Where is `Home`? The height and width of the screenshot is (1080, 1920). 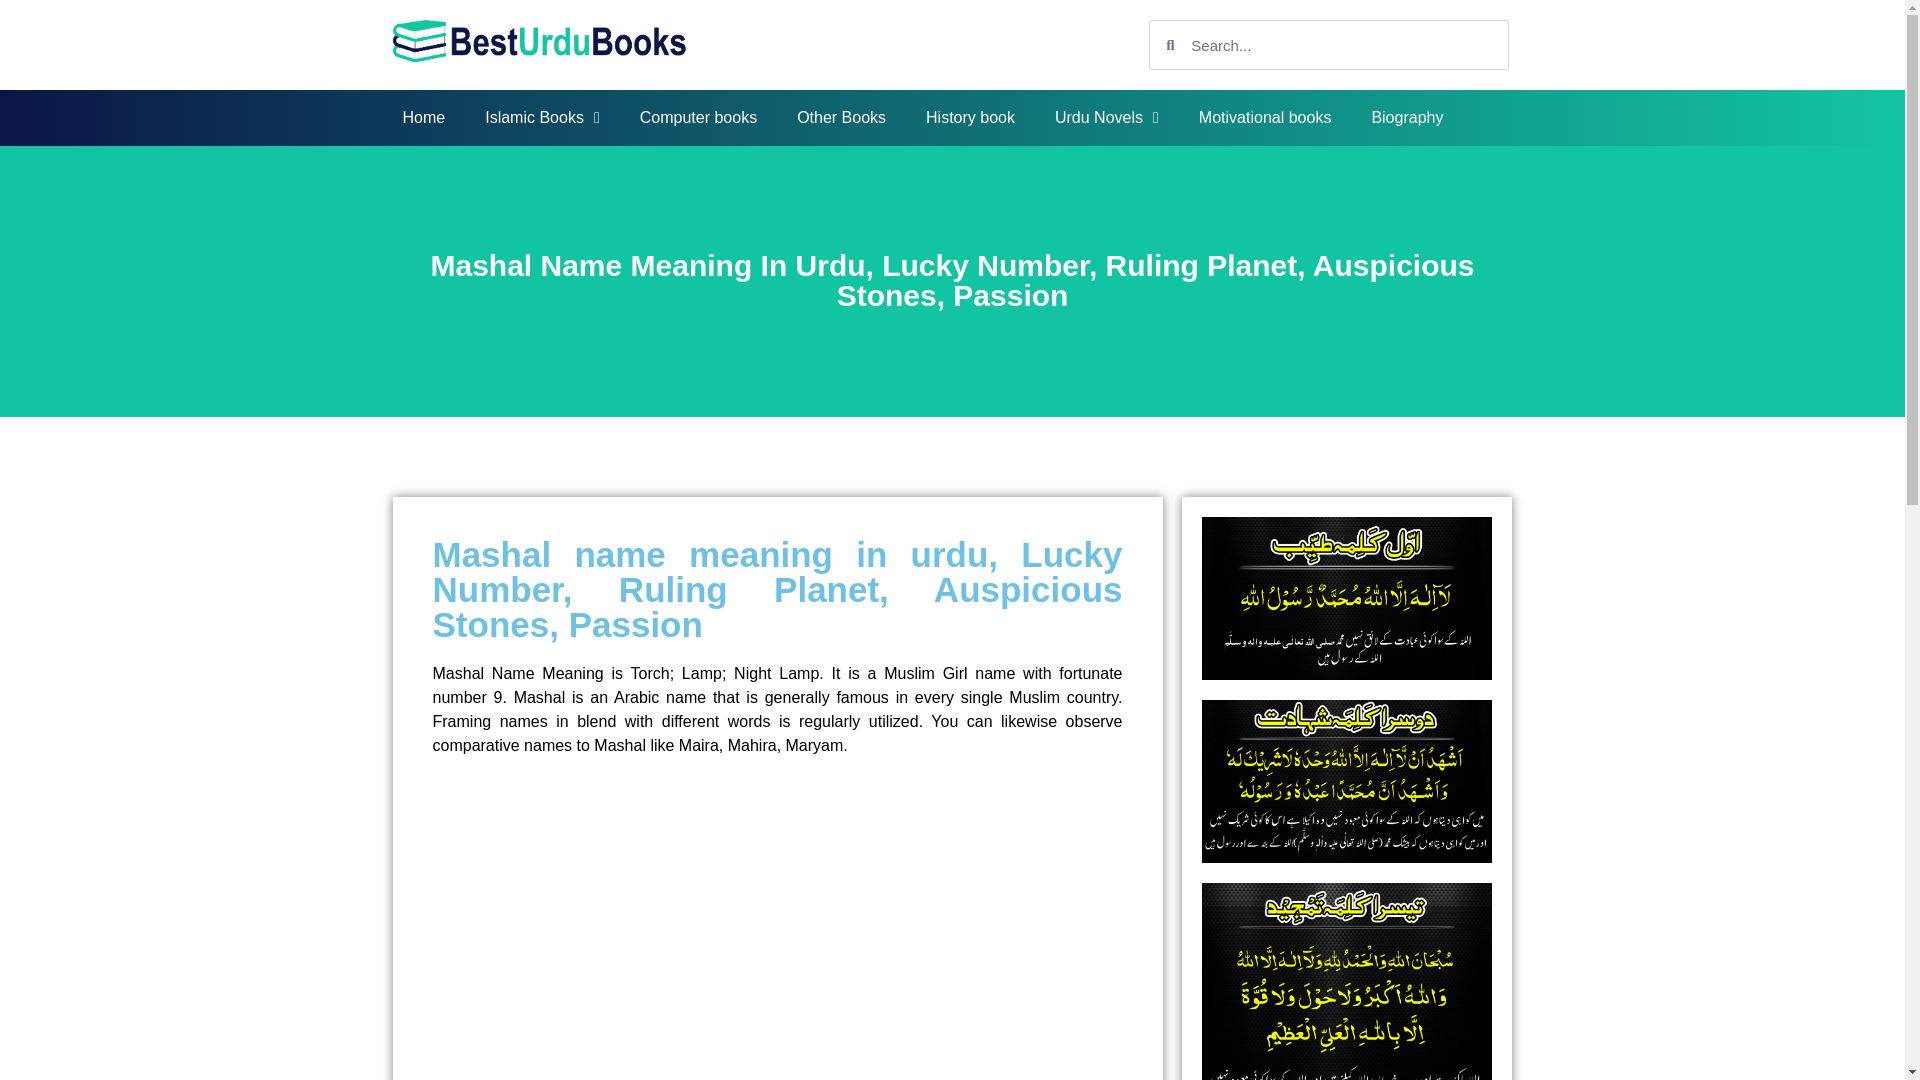 Home is located at coordinates (423, 118).